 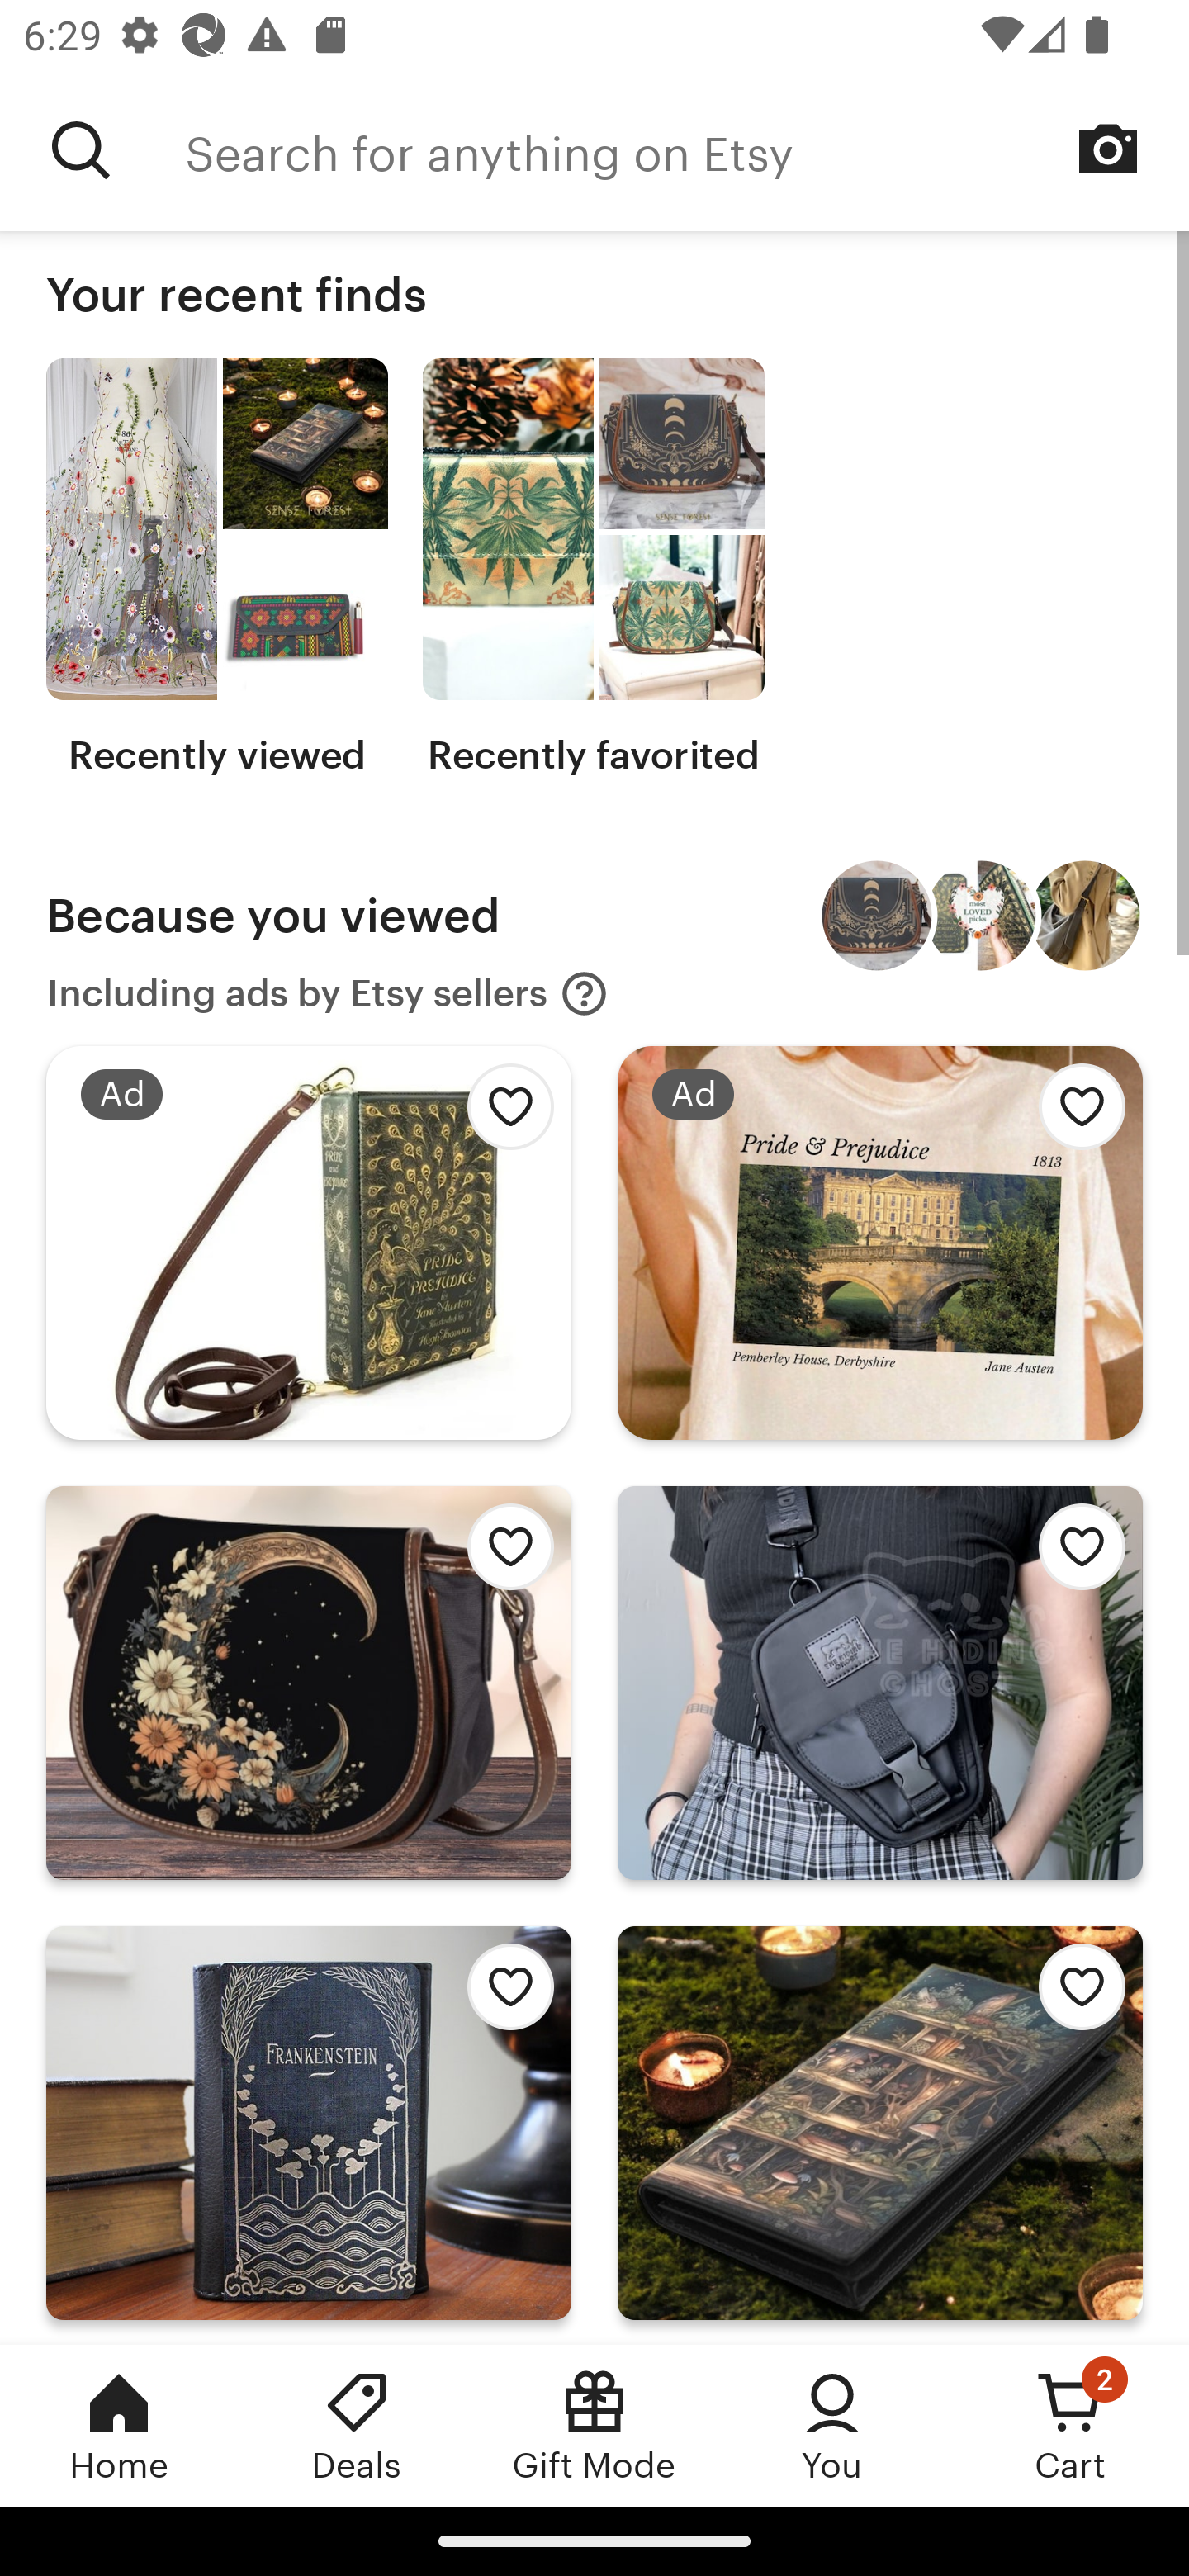 What do you see at coordinates (593, 568) in the screenshot?
I see `Recently favorited` at bounding box center [593, 568].